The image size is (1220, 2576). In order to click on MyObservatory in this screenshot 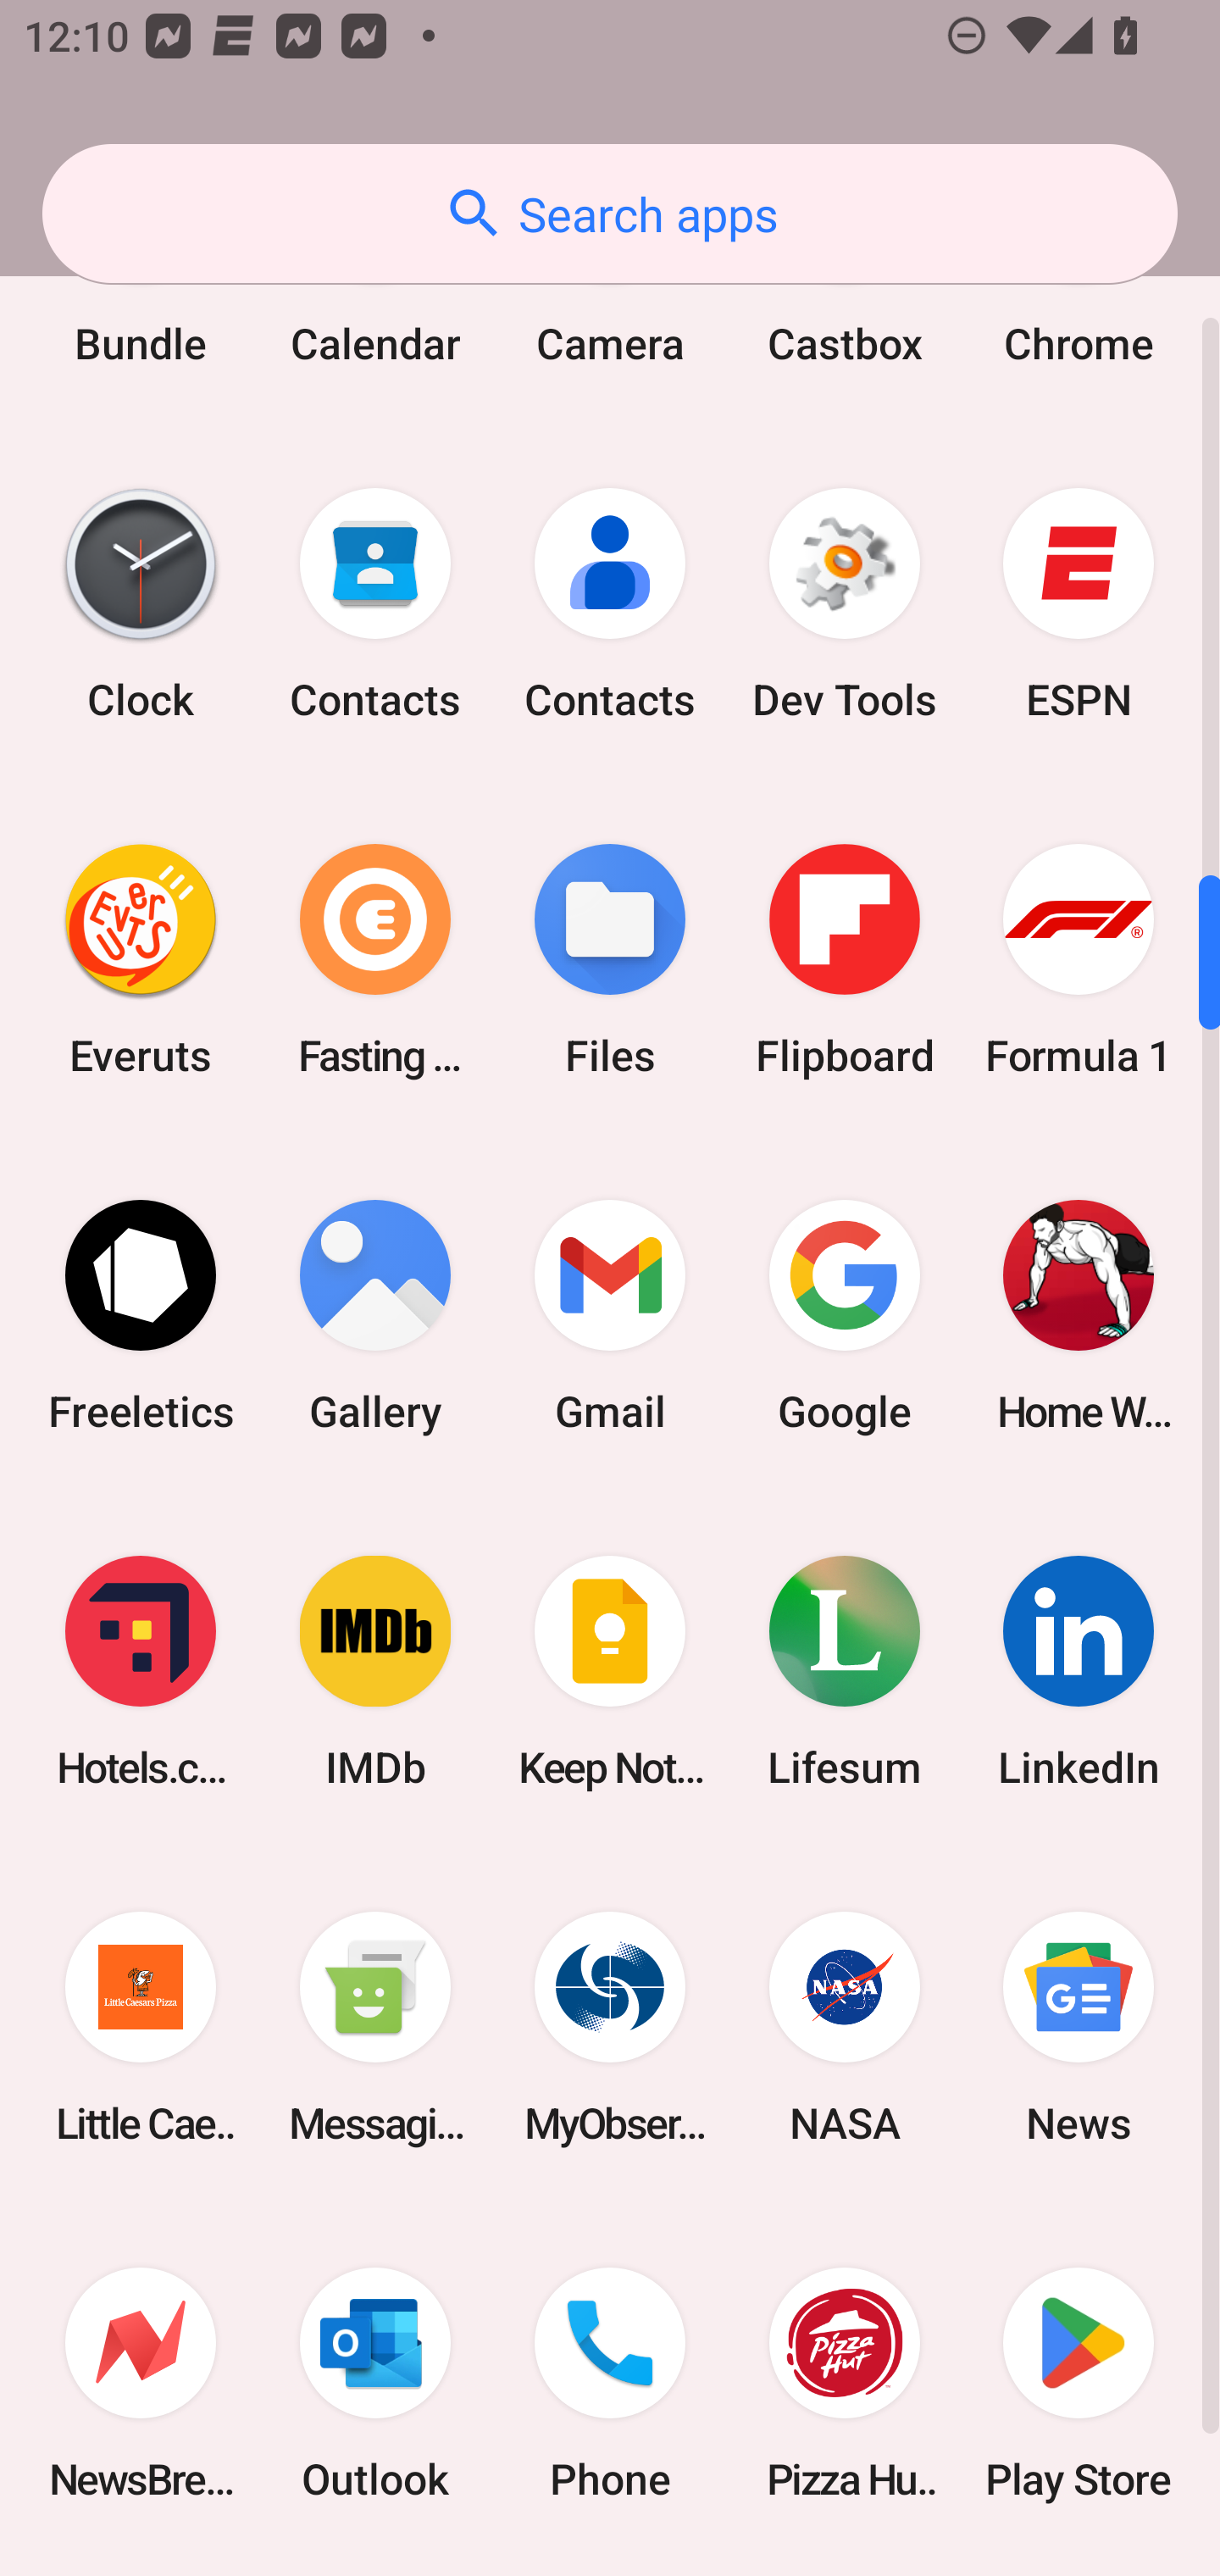, I will do `click(610, 2027)`.